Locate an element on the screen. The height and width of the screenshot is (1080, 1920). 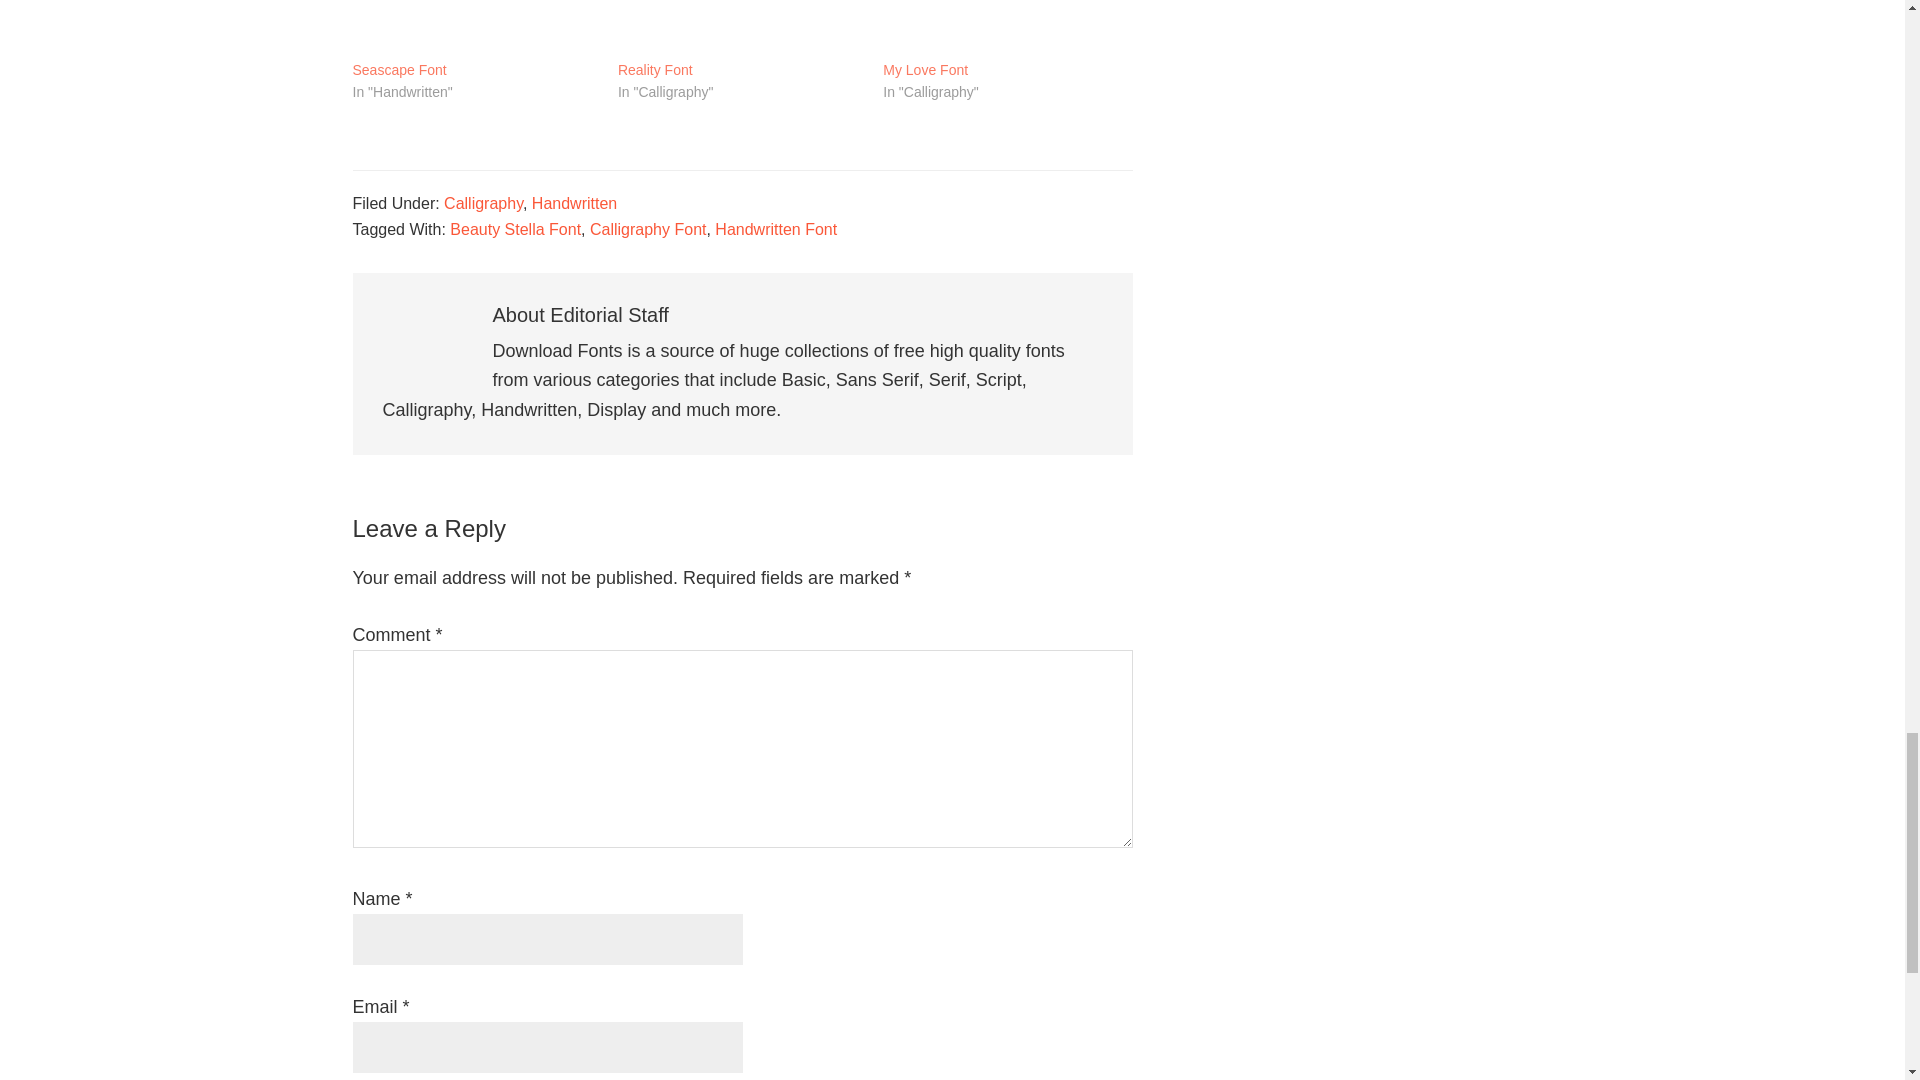
My Love Font is located at coordinates (1006, 30).